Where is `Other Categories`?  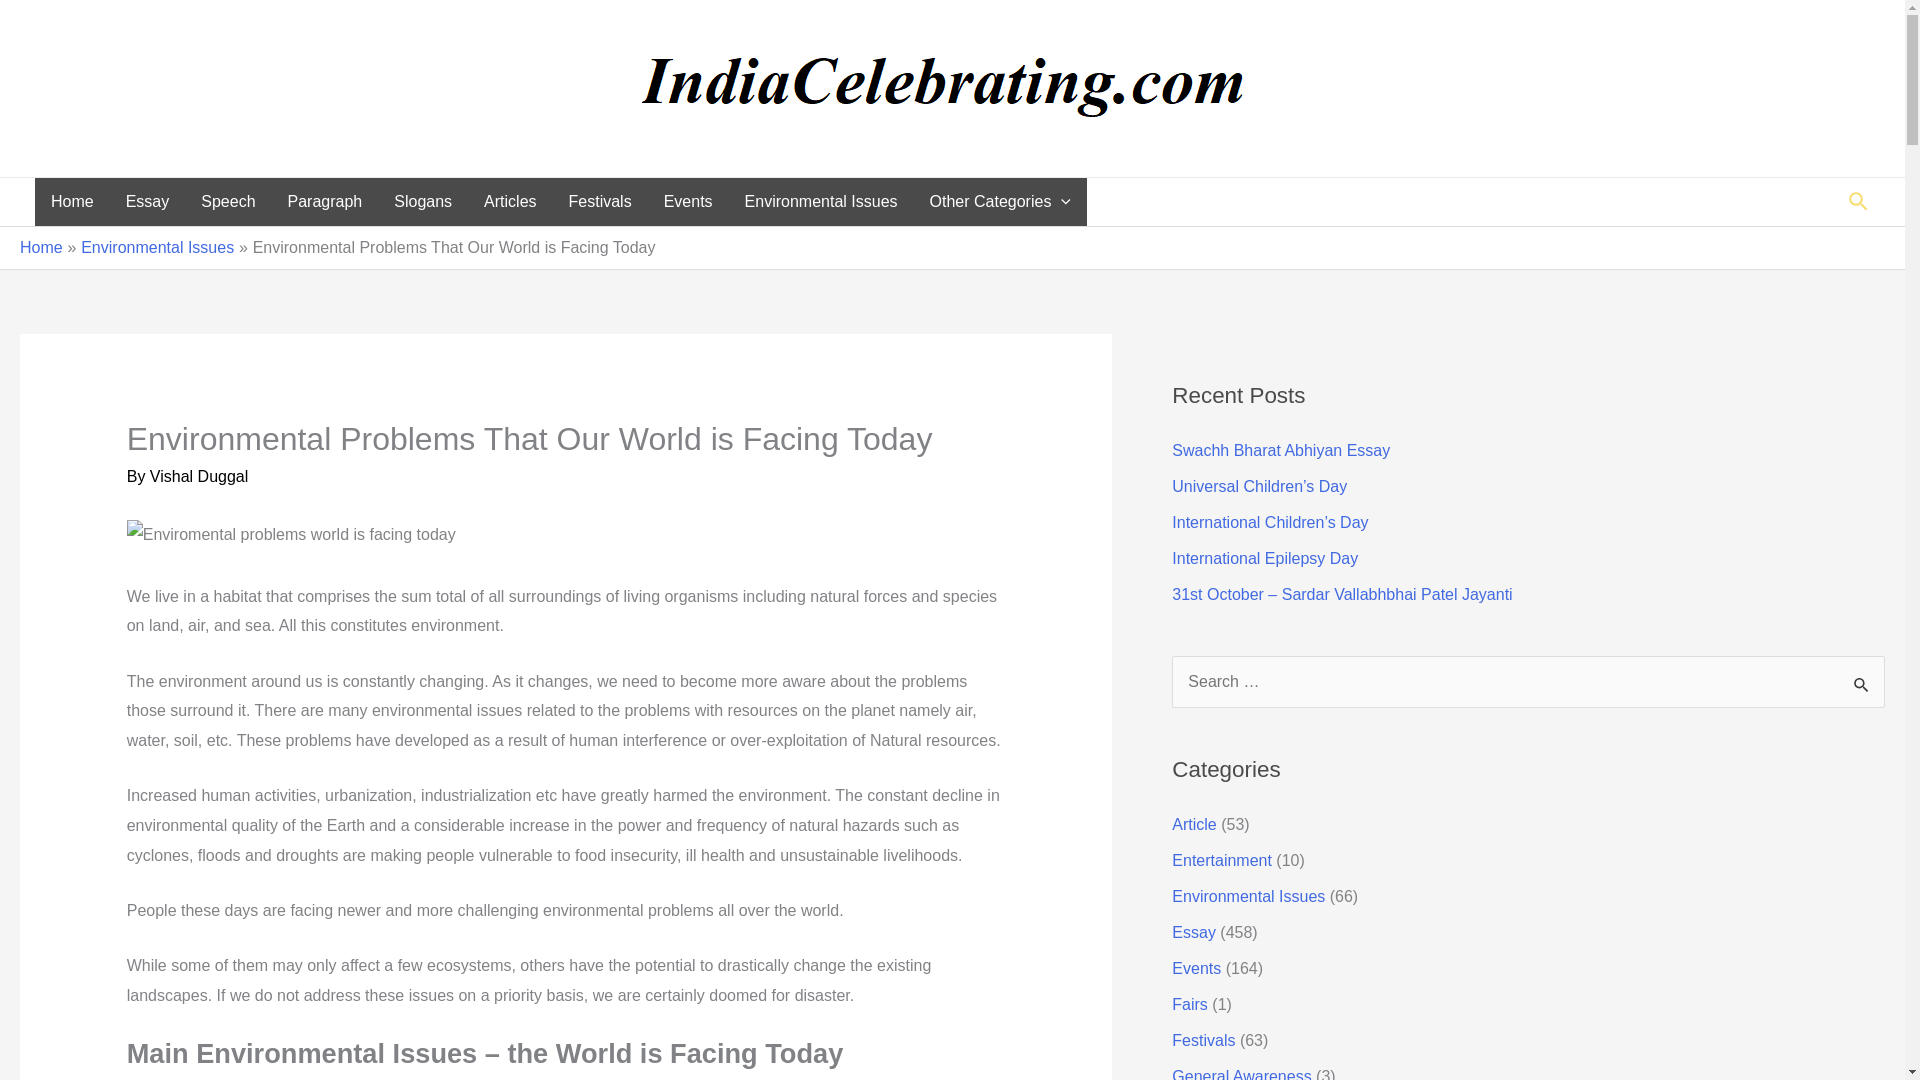
Other Categories is located at coordinates (1000, 202).